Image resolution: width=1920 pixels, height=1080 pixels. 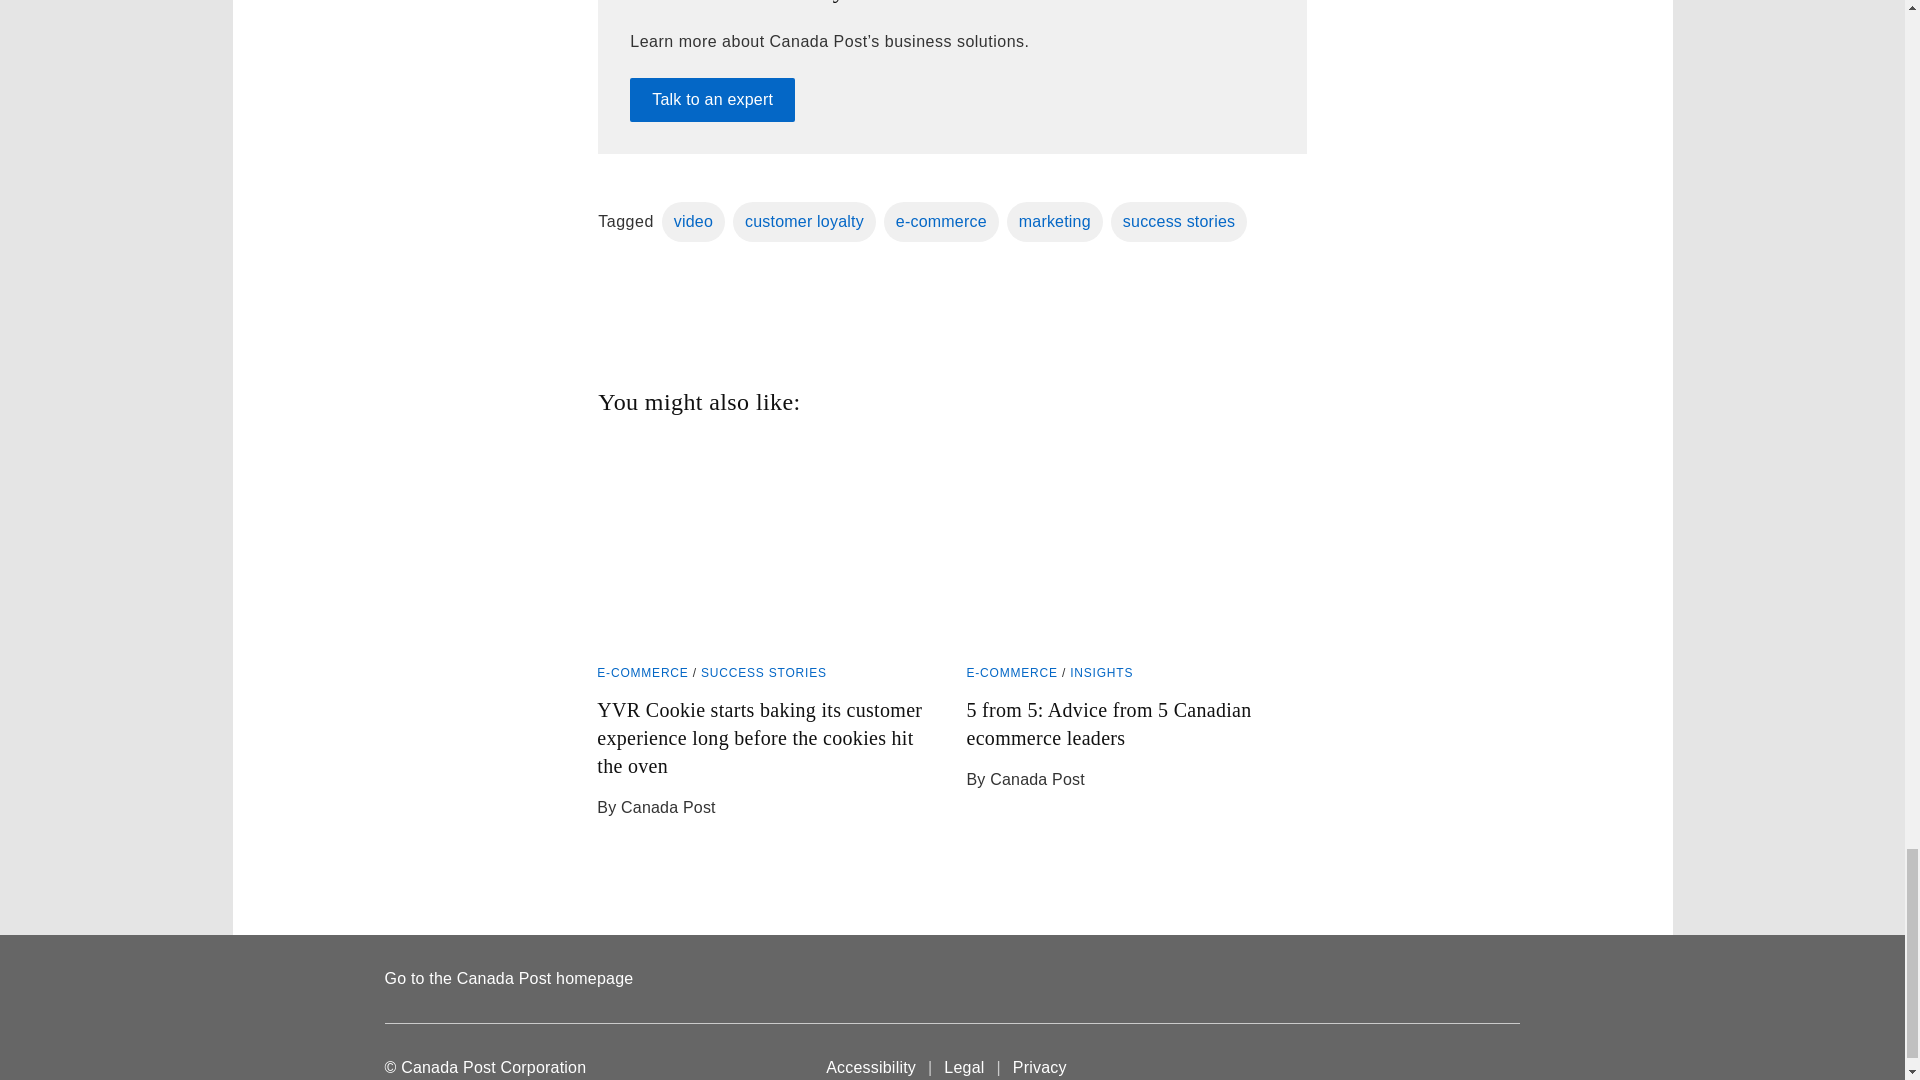 What do you see at coordinates (804, 221) in the screenshot?
I see `customer loyalty` at bounding box center [804, 221].